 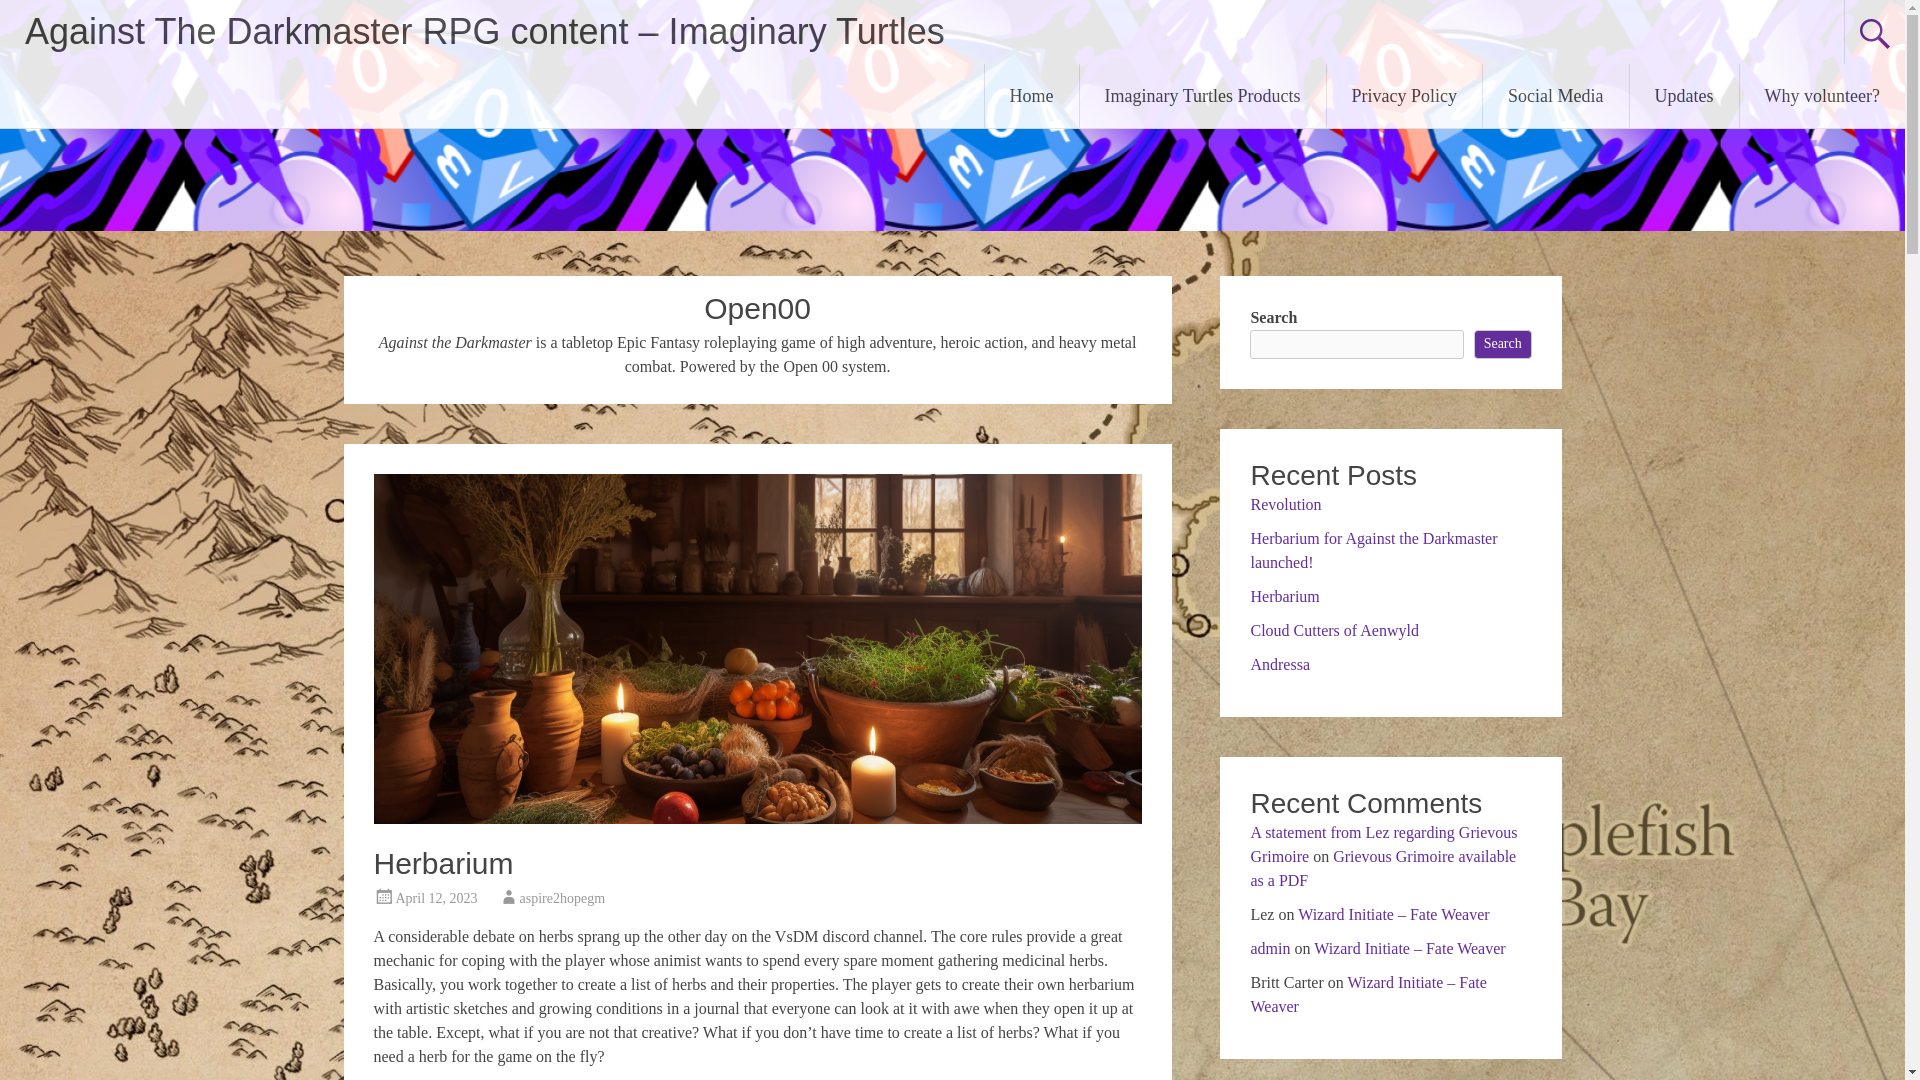 I want to click on aspire2hopegm, so click(x=563, y=898).